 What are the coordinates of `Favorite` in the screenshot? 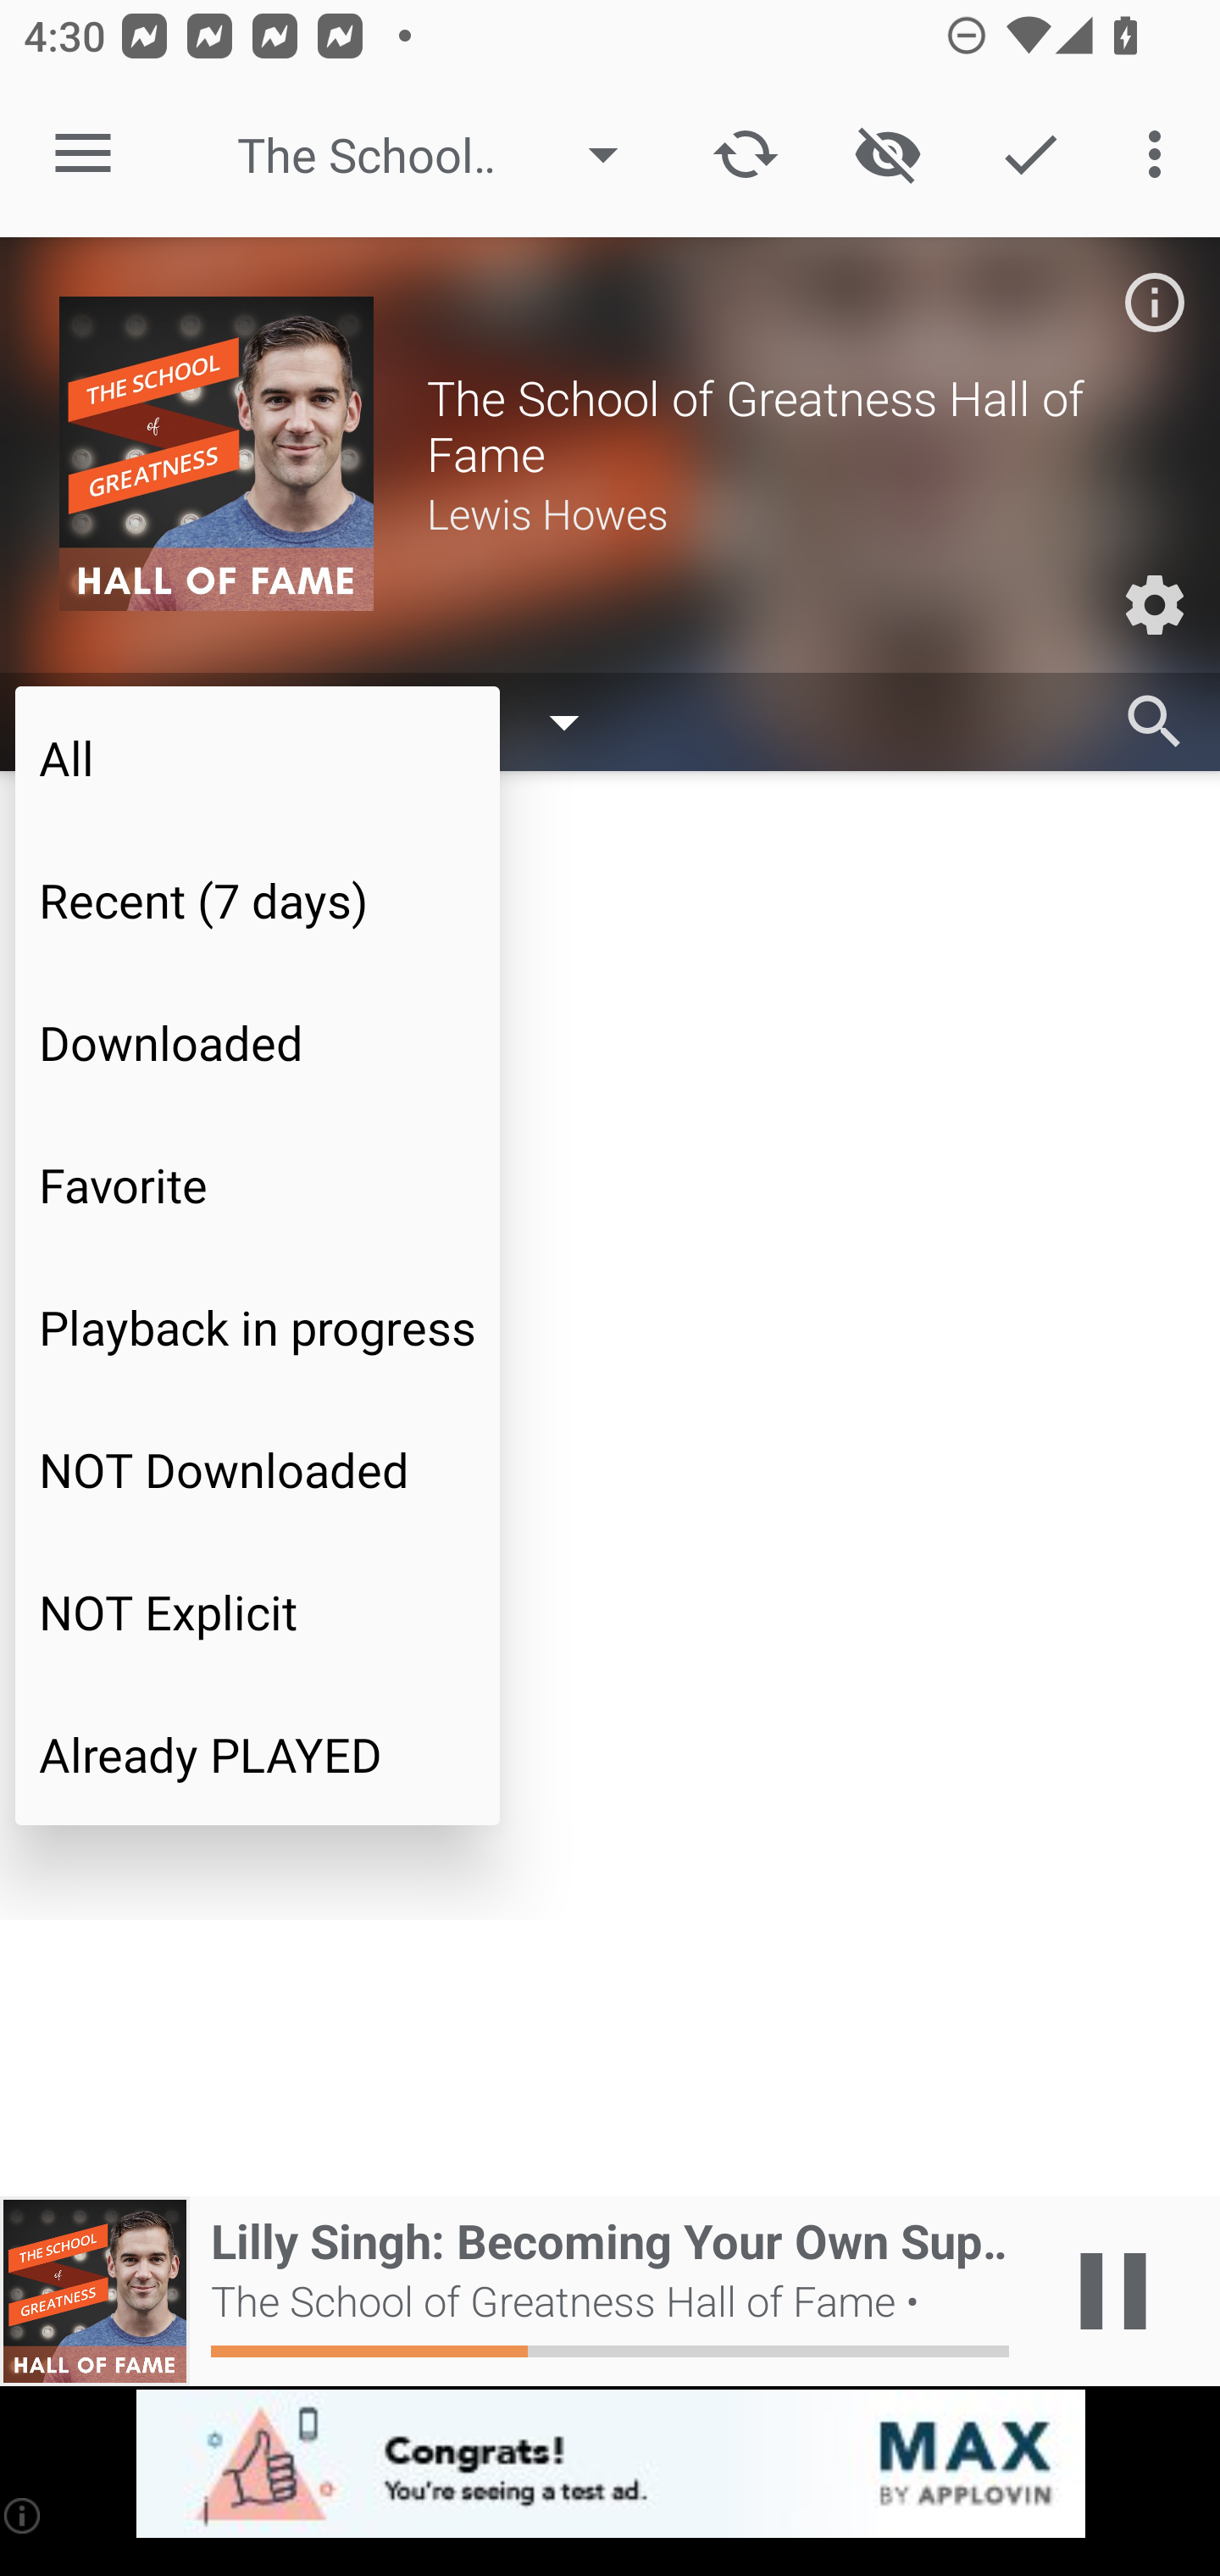 It's located at (258, 1185).